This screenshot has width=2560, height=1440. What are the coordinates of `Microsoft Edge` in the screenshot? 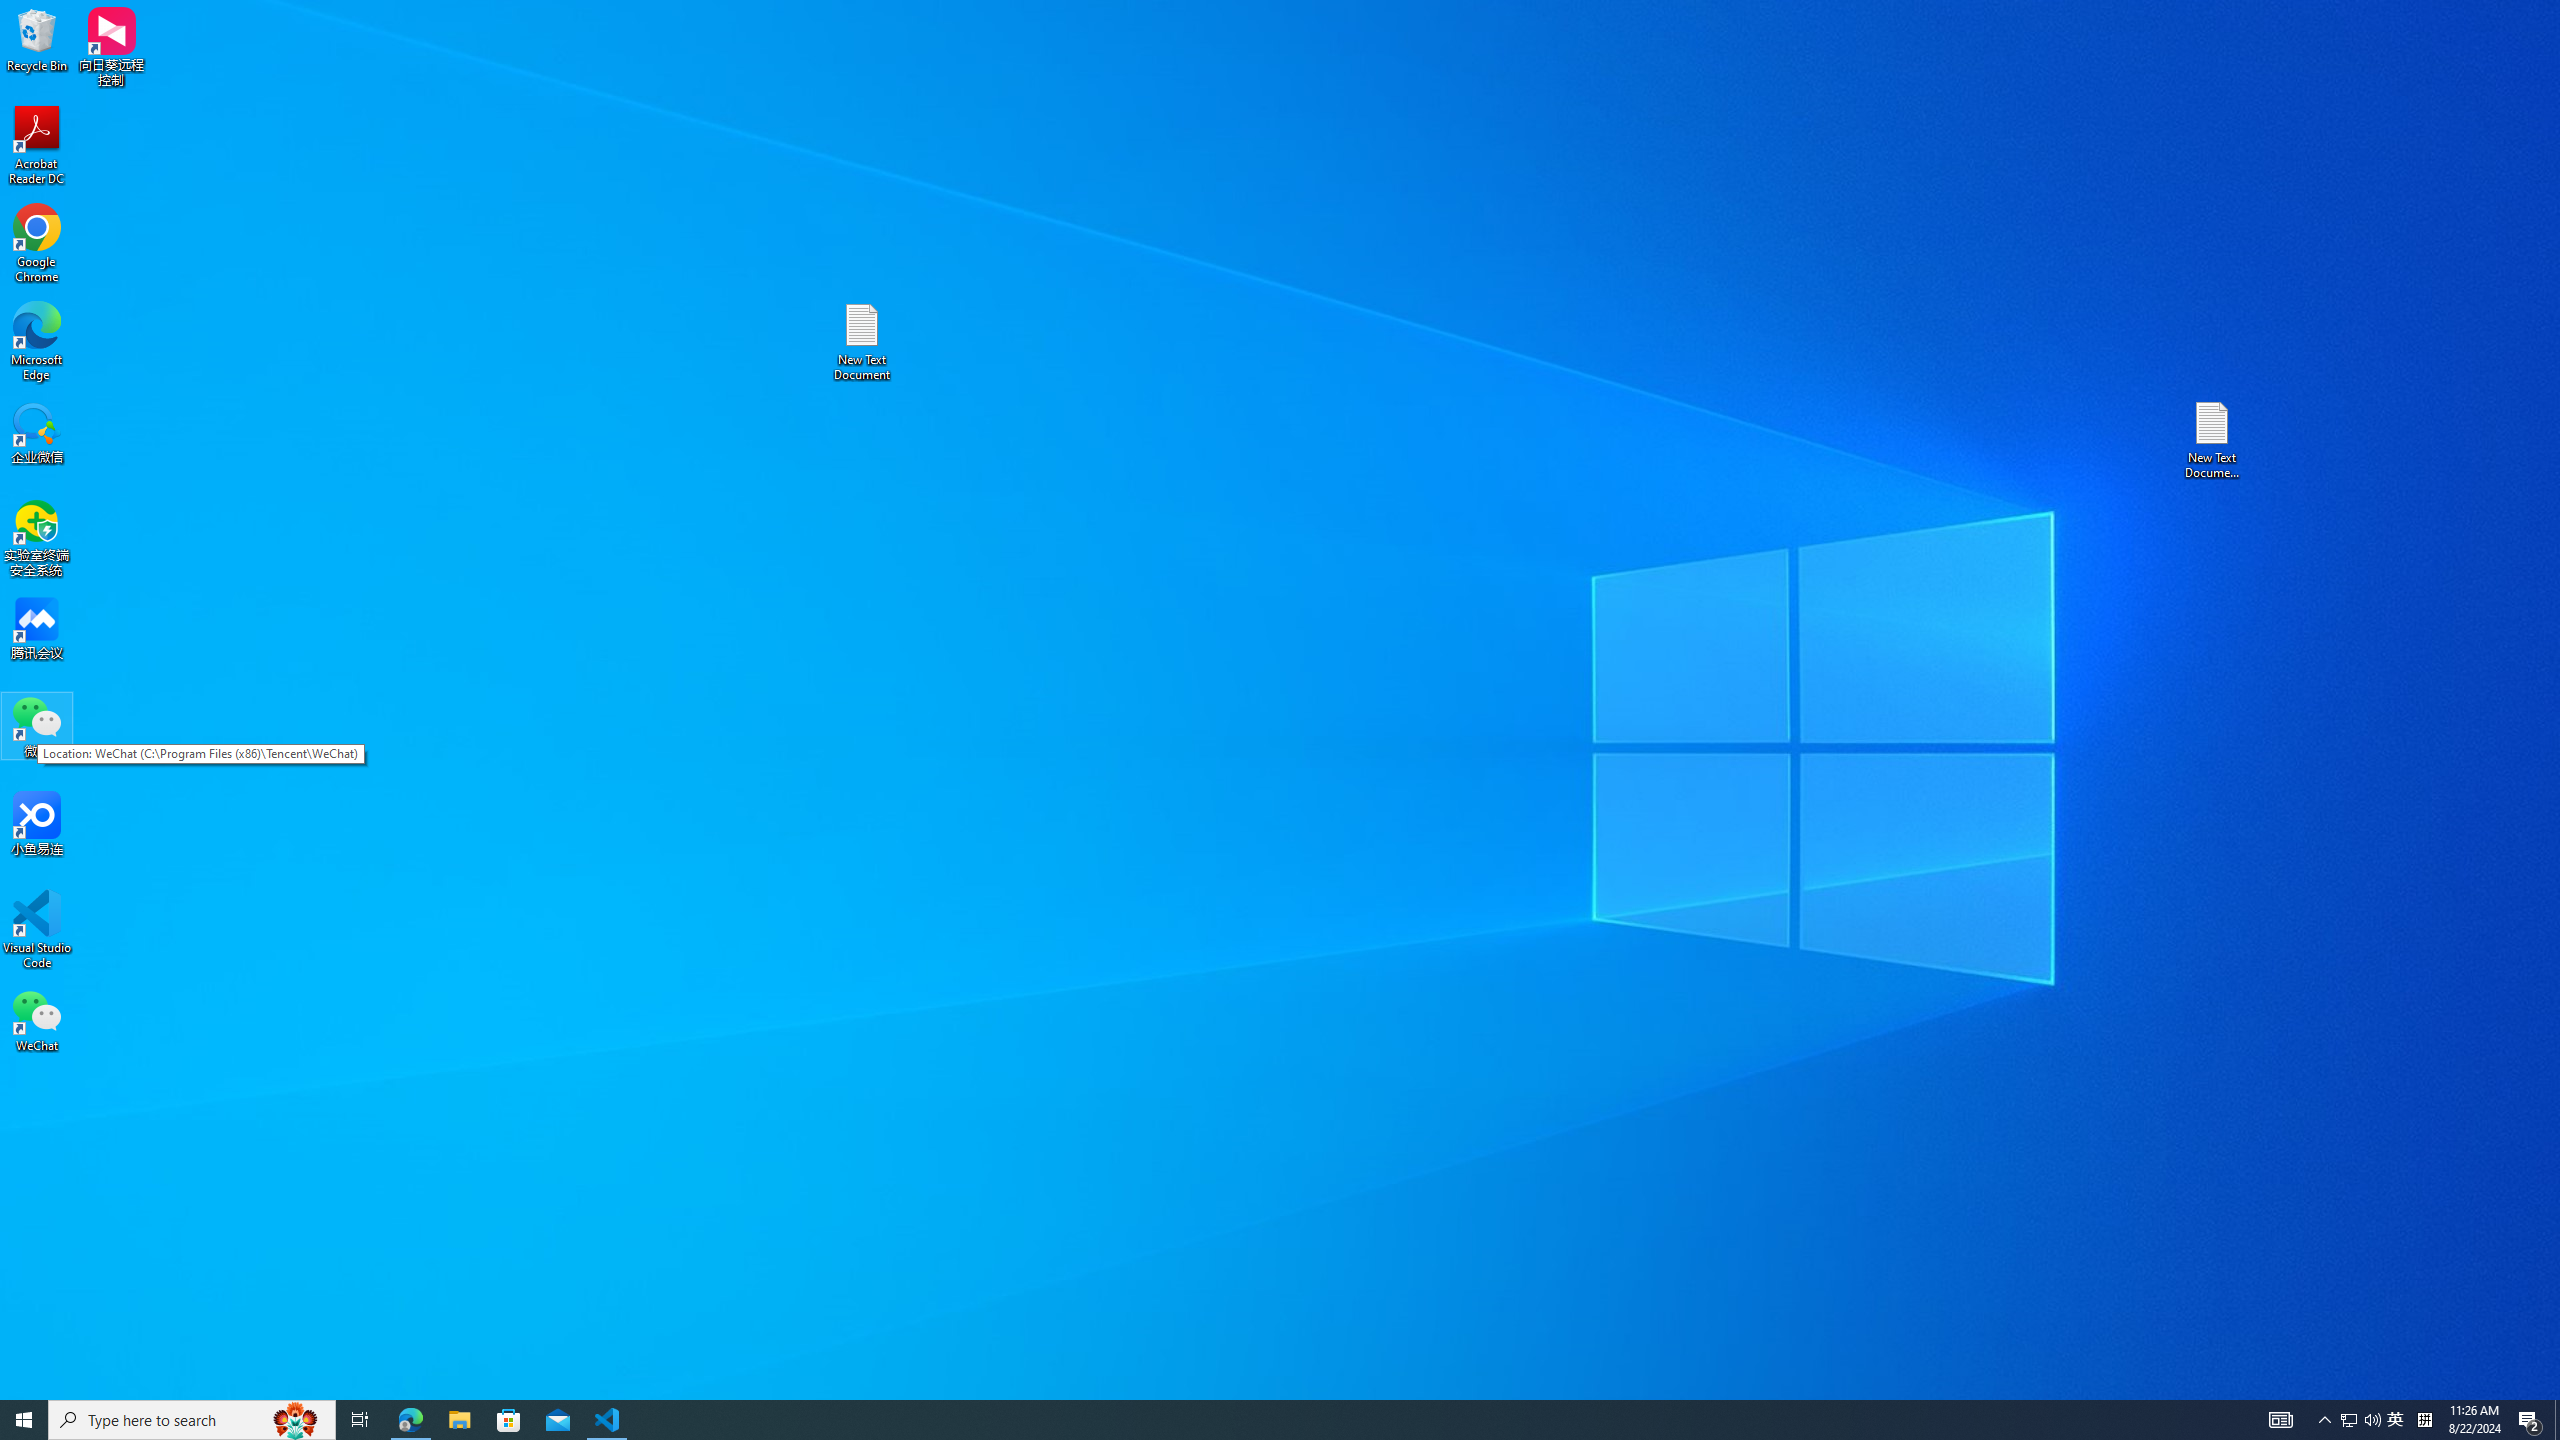 It's located at (2372, 1420).